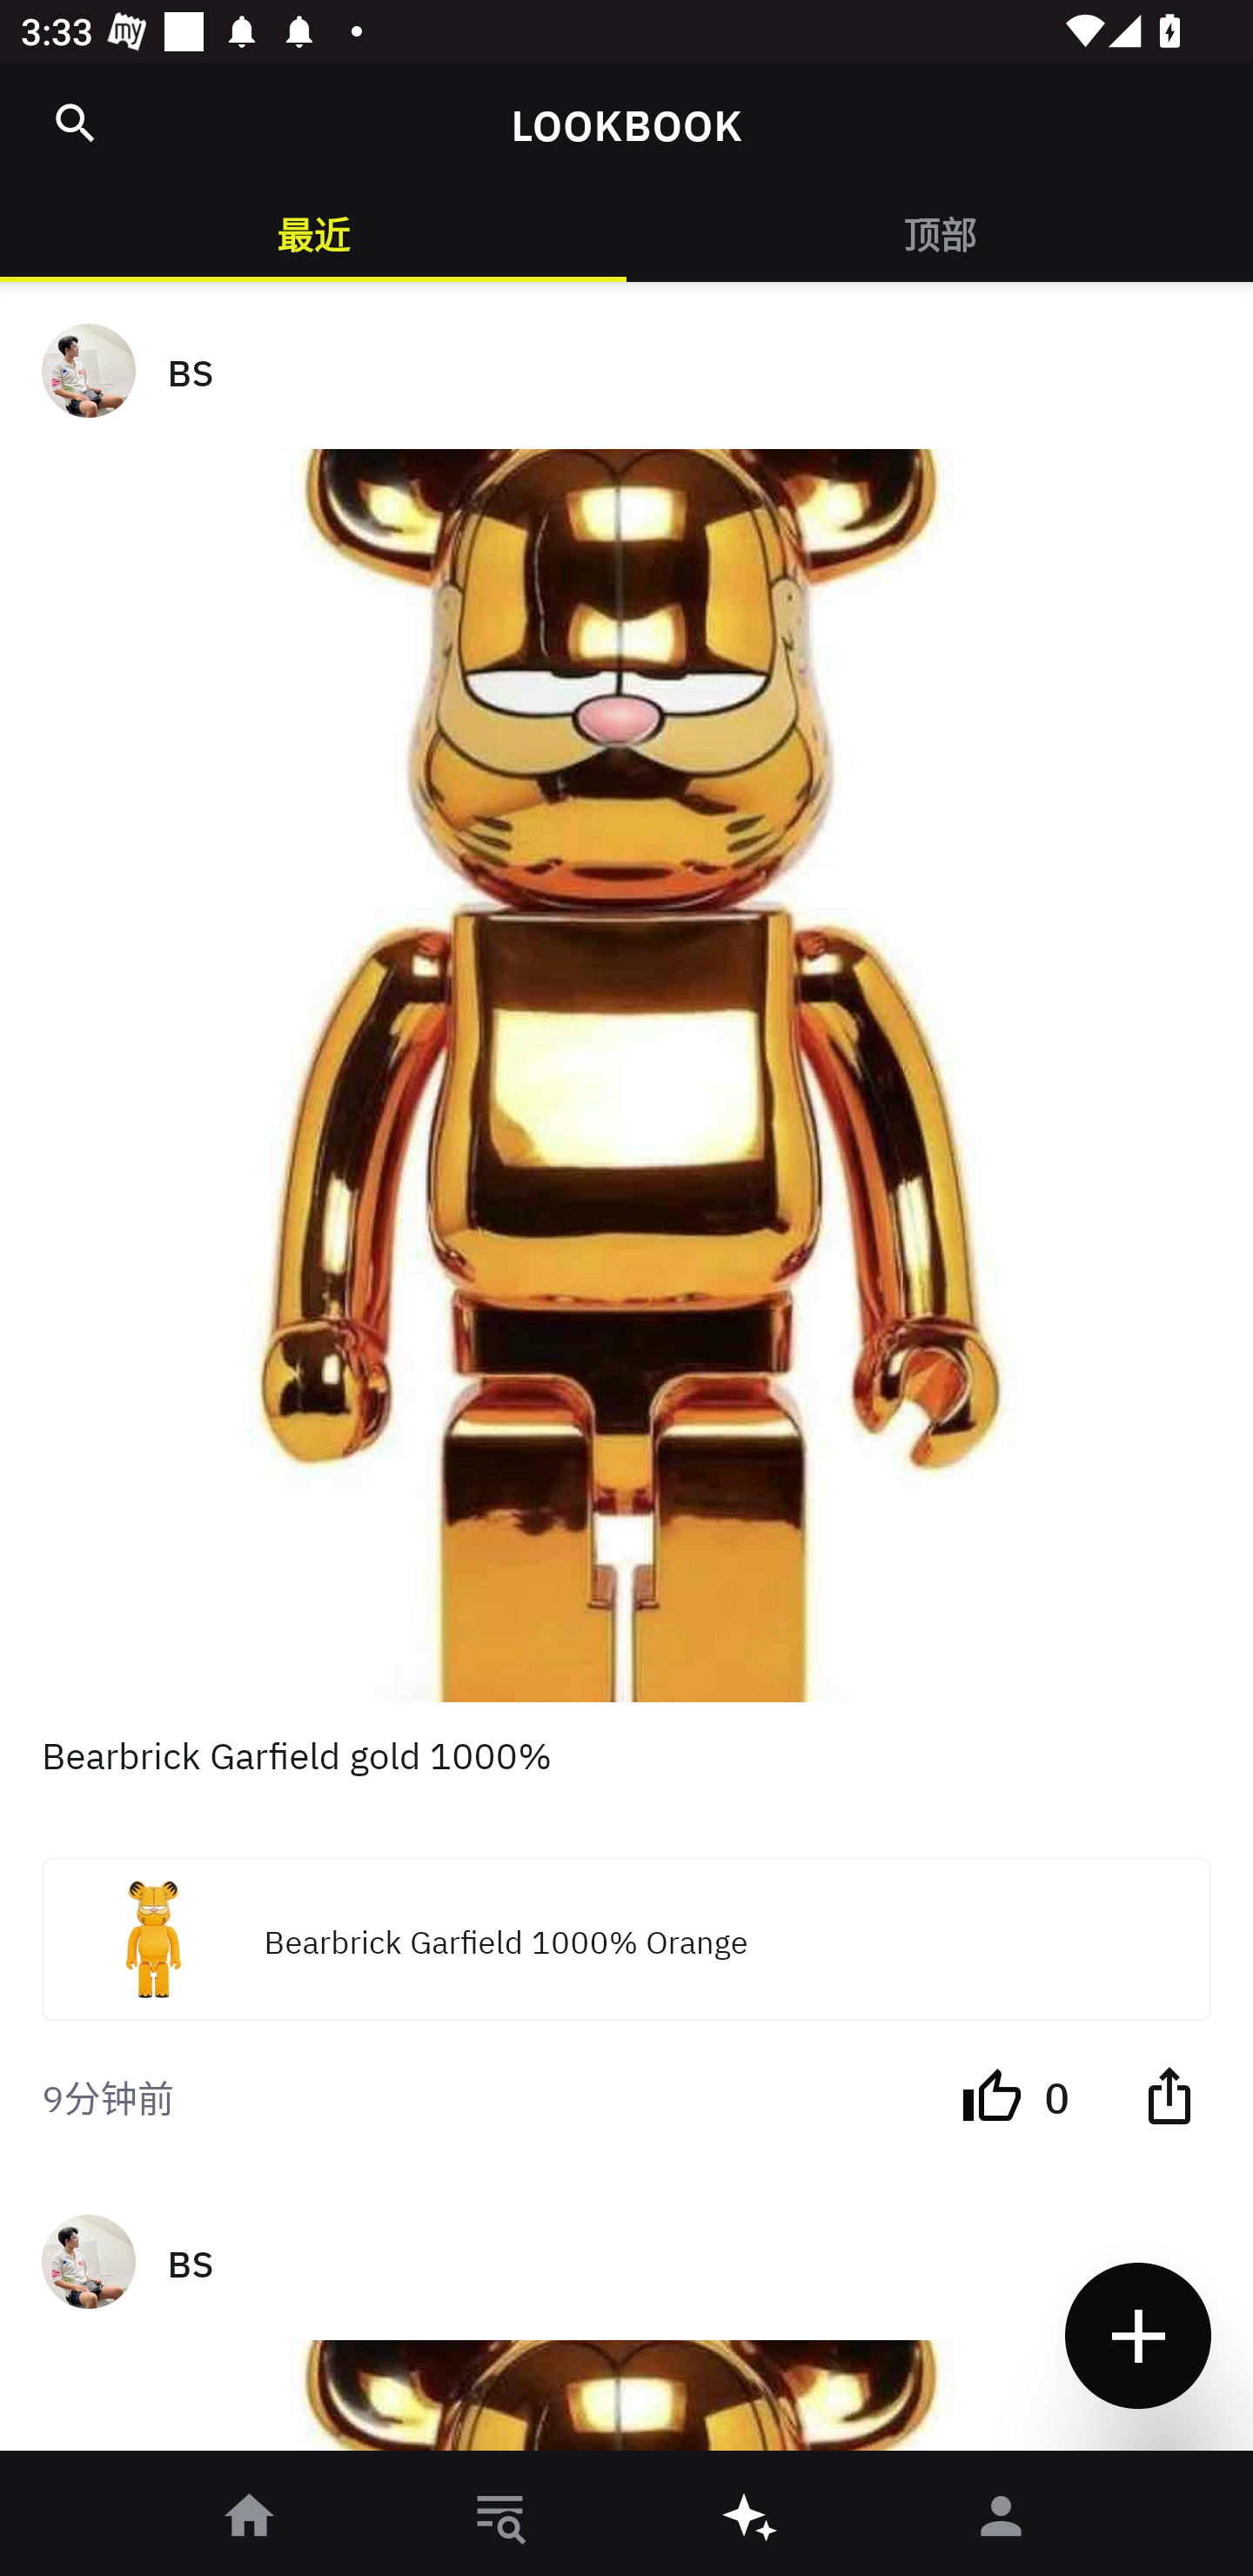 This screenshot has height=2576, width=1253. Describe the element at coordinates (501, 2518) in the screenshot. I see `󱎸` at that location.